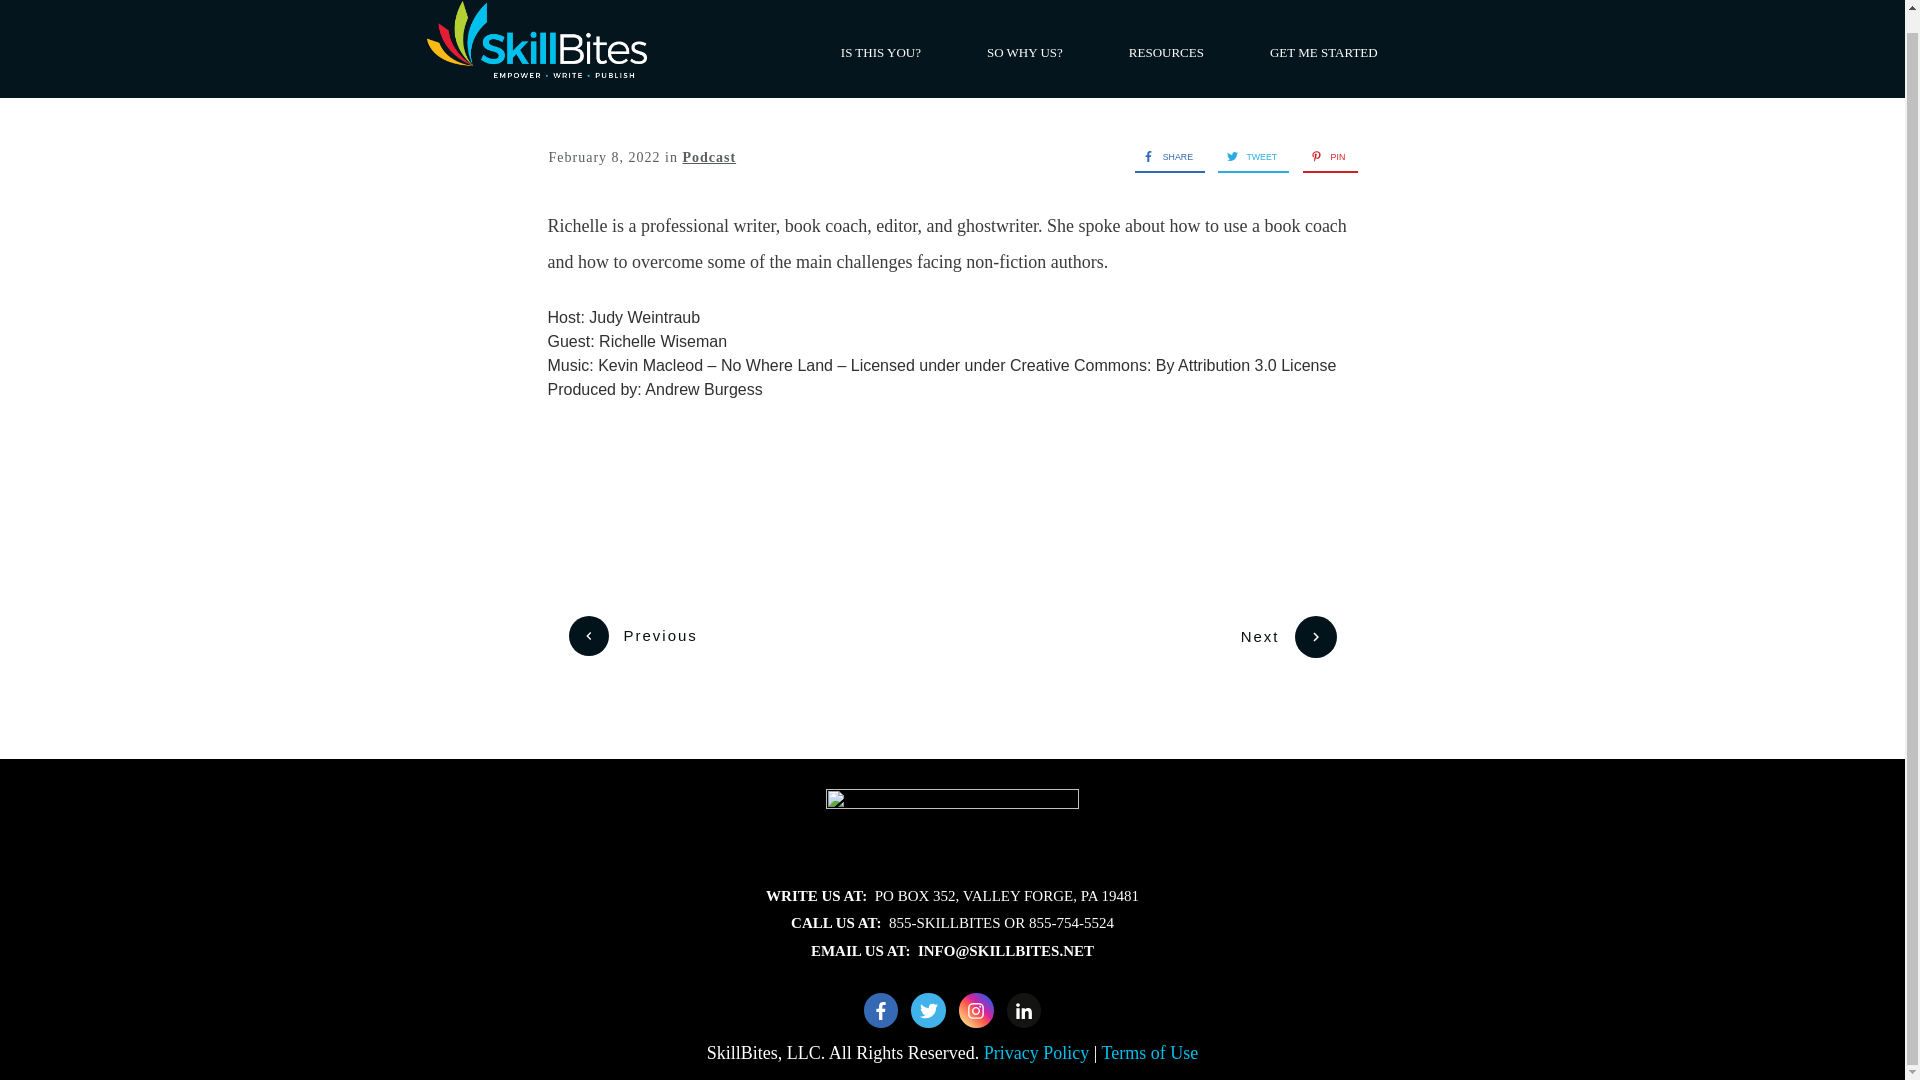 The height and width of the screenshot is (1080, 1920). Describe the element at coordinates (1324, 52) in the screenshot. I see `GET ME STARTED` at that location.